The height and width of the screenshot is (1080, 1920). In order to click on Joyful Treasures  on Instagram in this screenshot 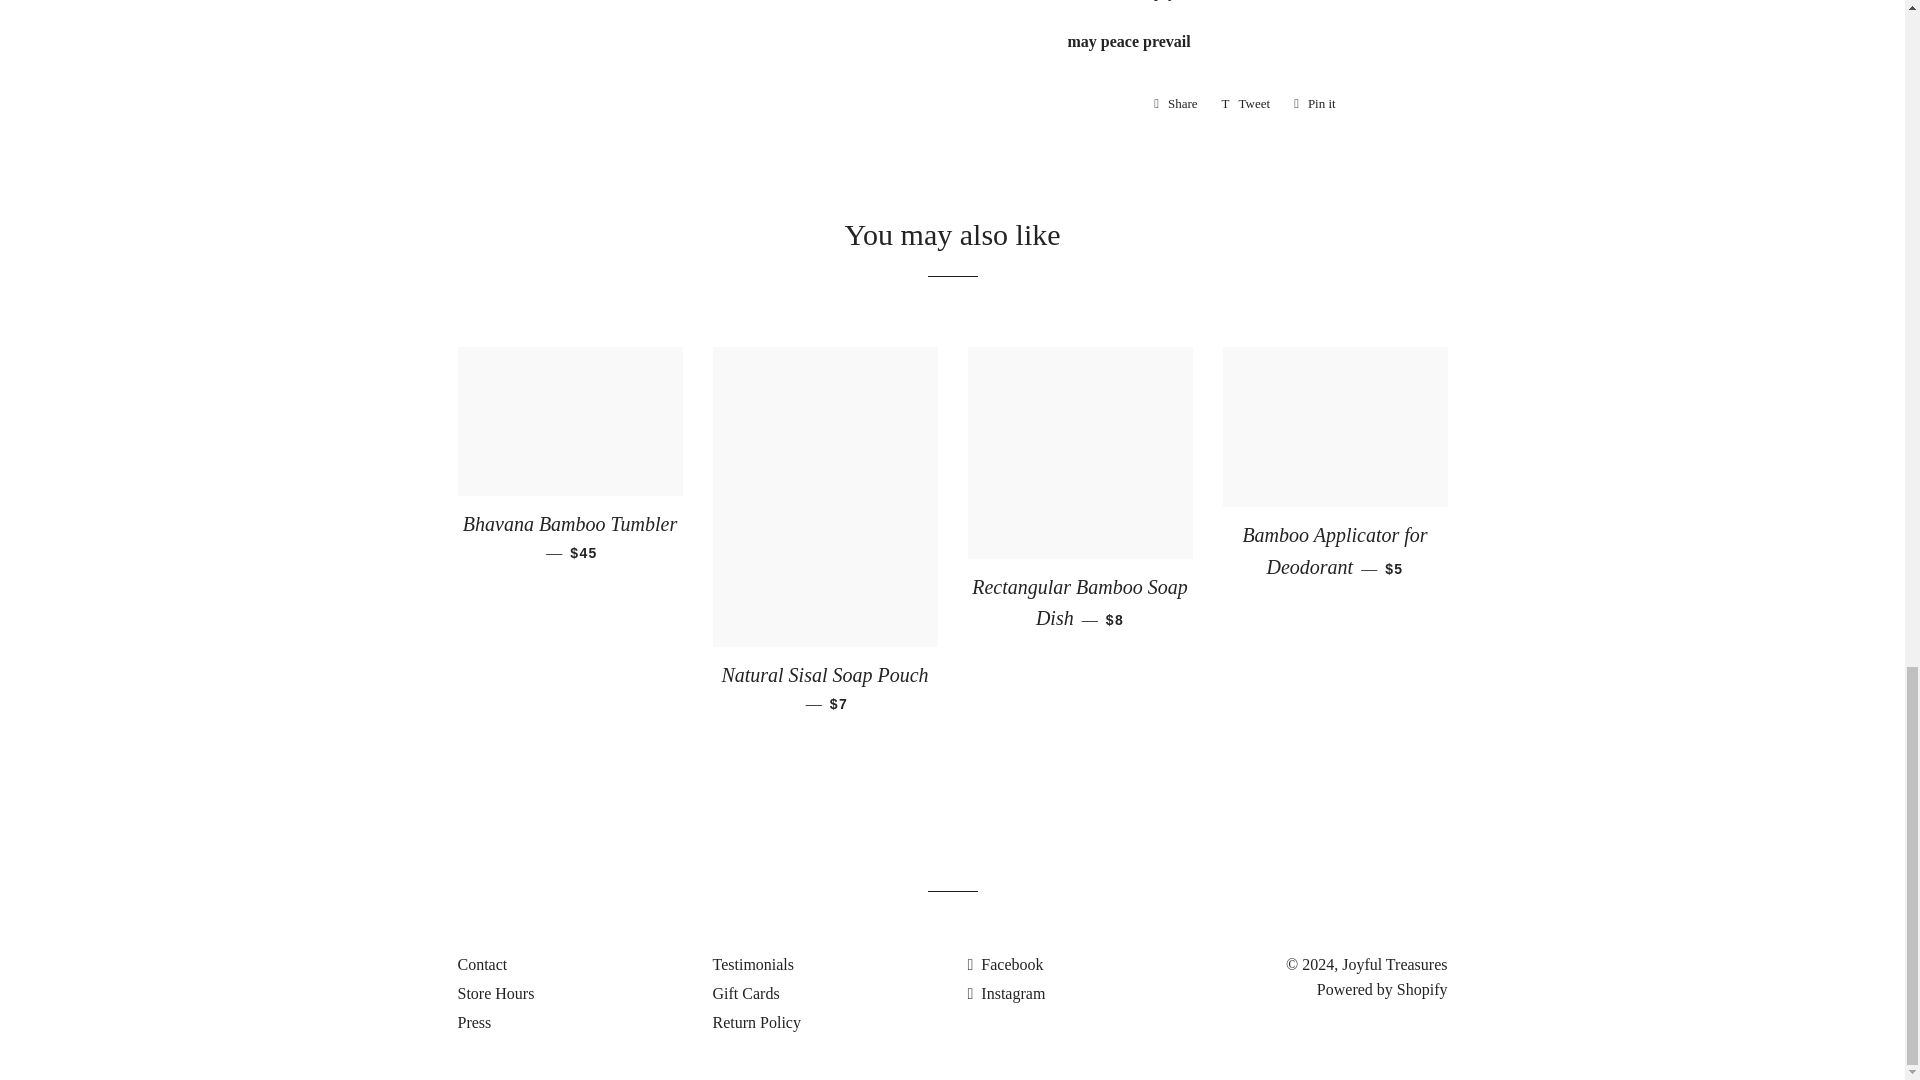, I will do `click(1176, 103)`.